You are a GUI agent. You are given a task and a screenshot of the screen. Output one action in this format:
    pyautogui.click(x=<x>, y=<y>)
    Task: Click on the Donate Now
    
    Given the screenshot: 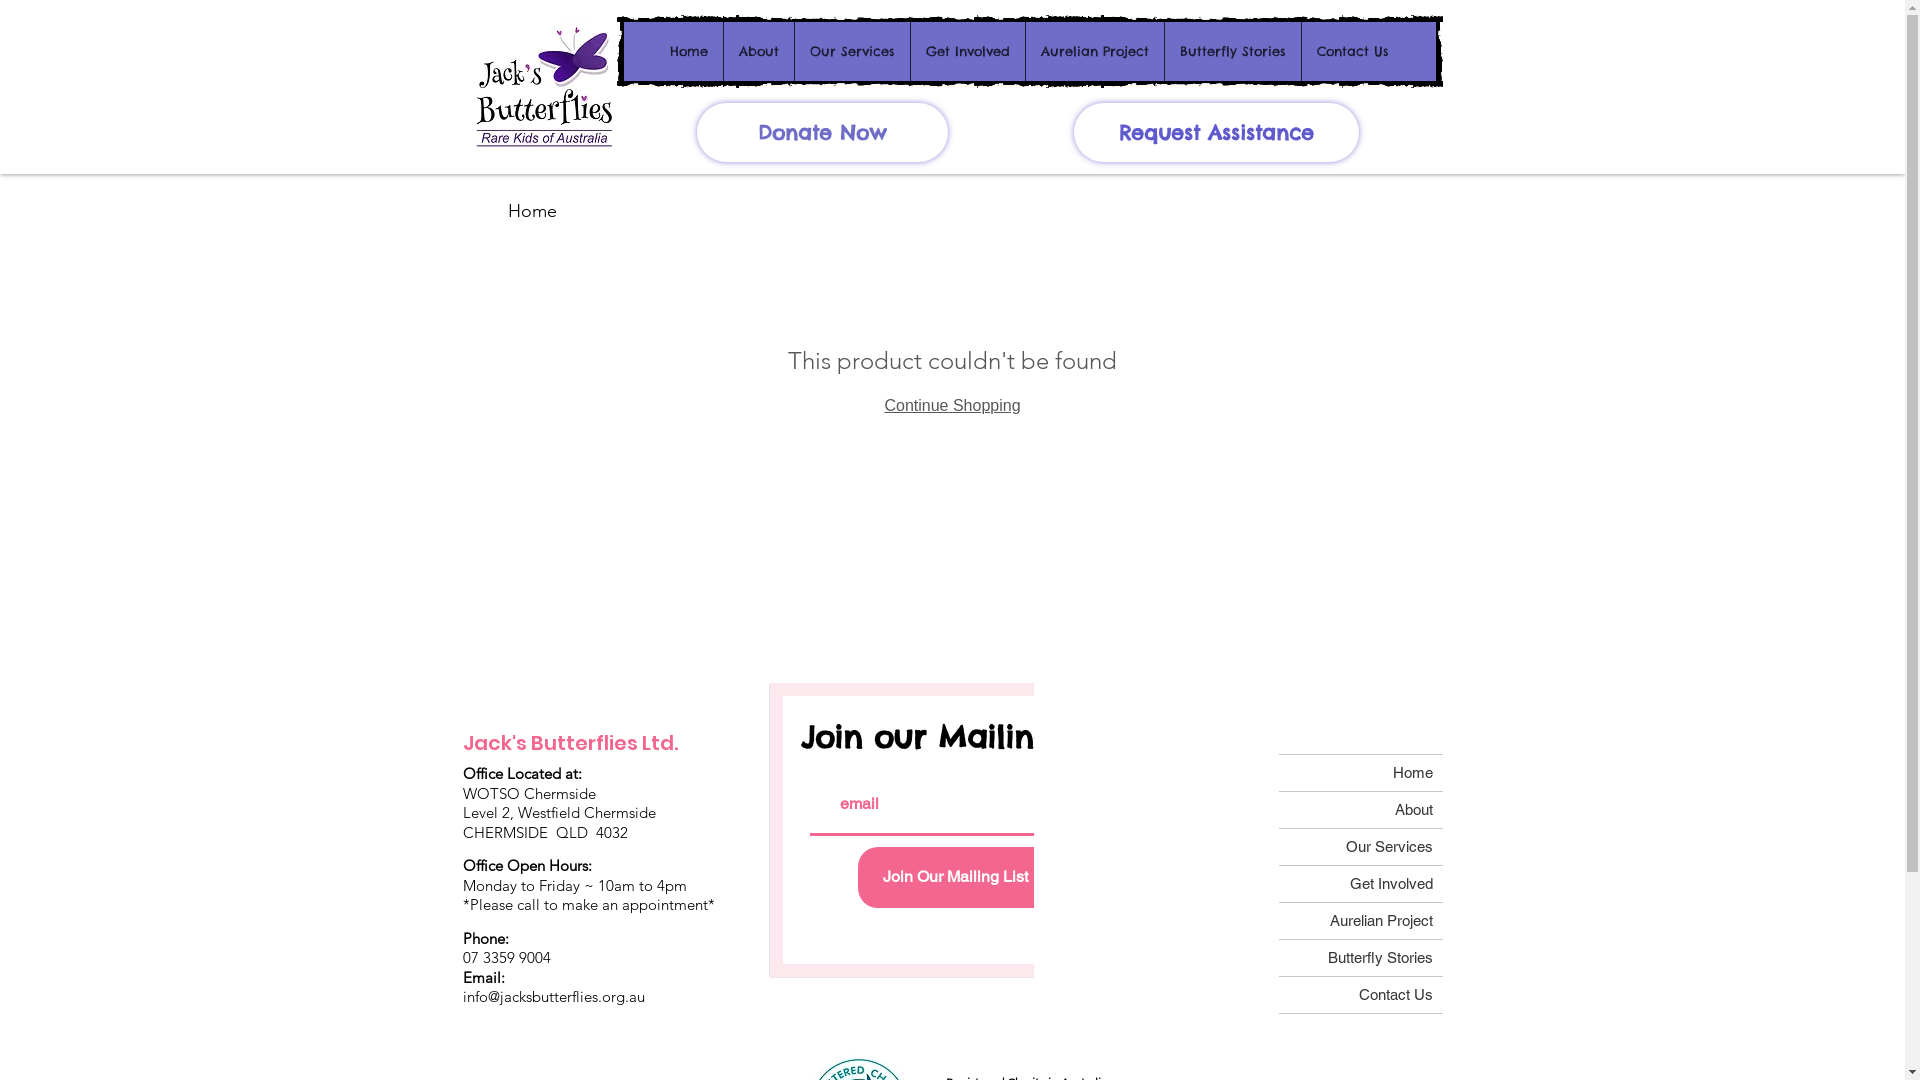 What is the action you would take?
    pyautogui.click(x=822, y=132)
    